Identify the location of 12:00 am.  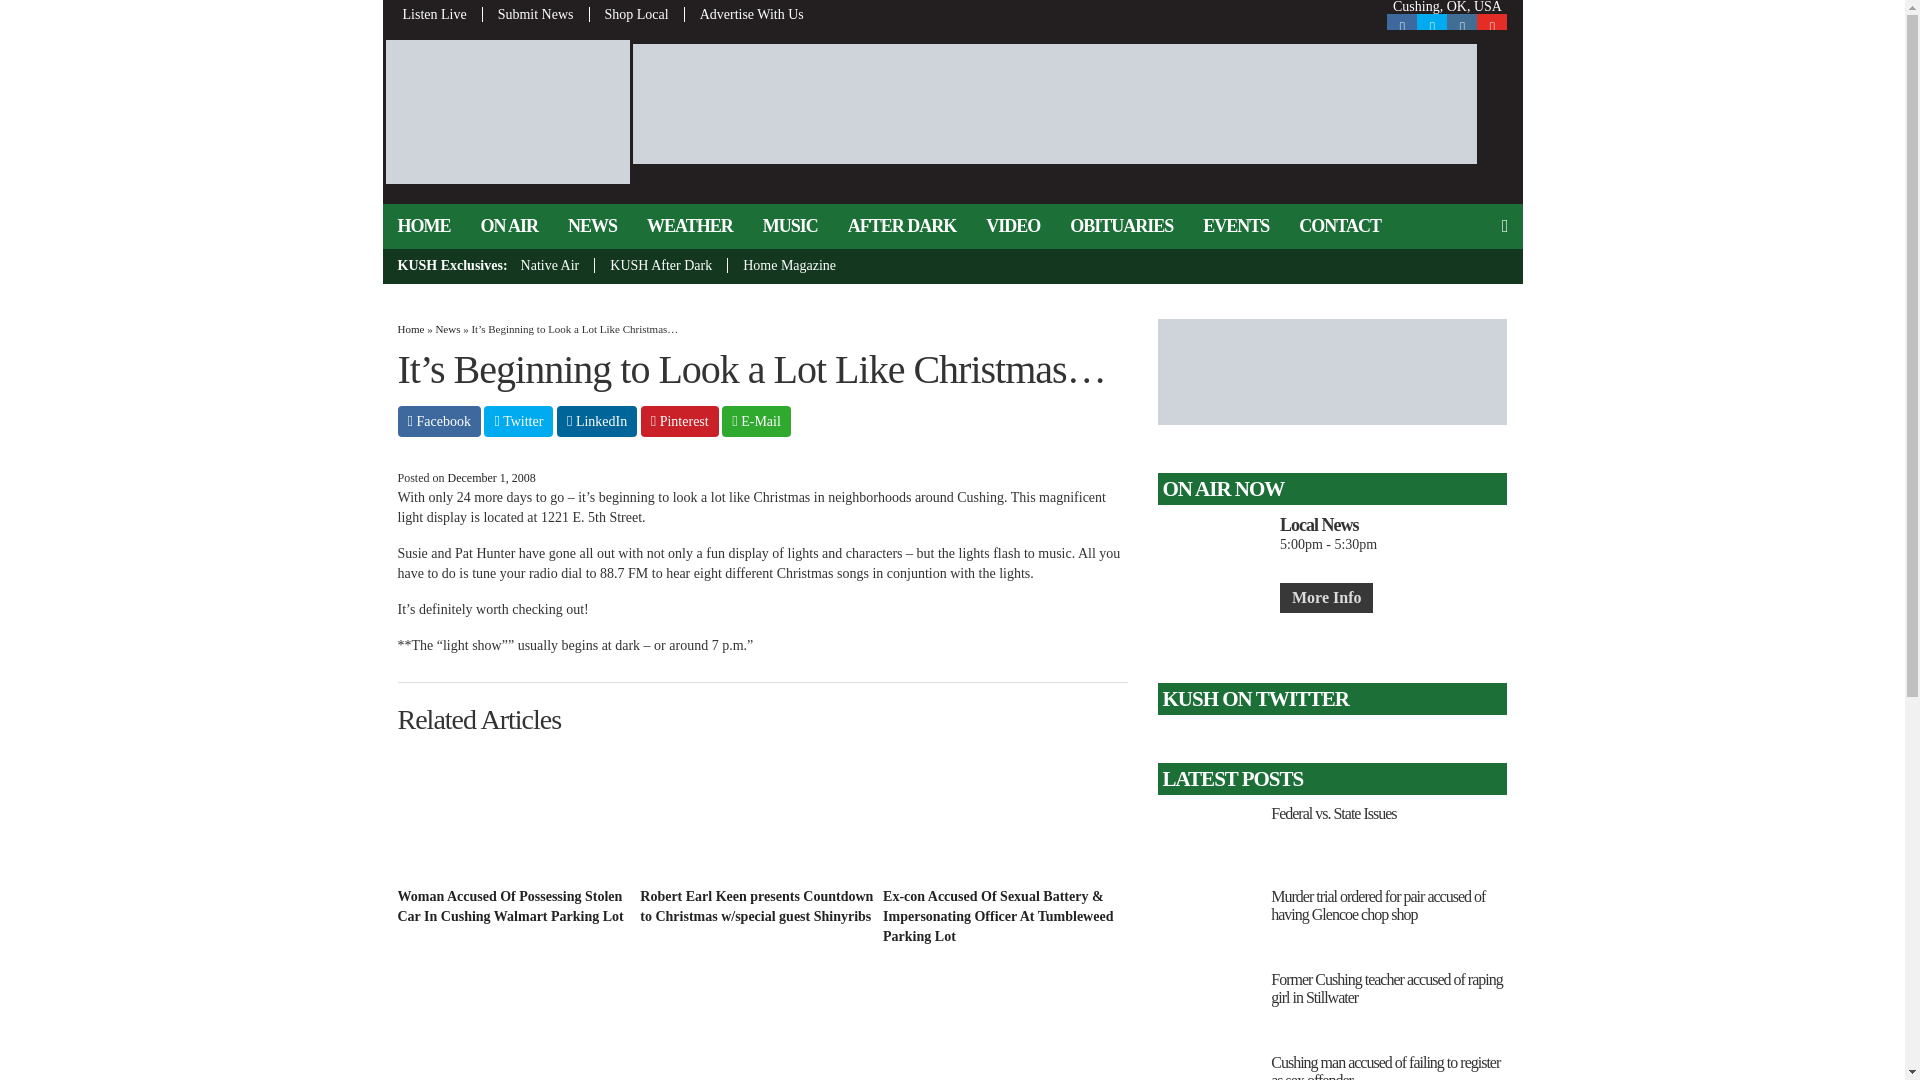
(491, 477).